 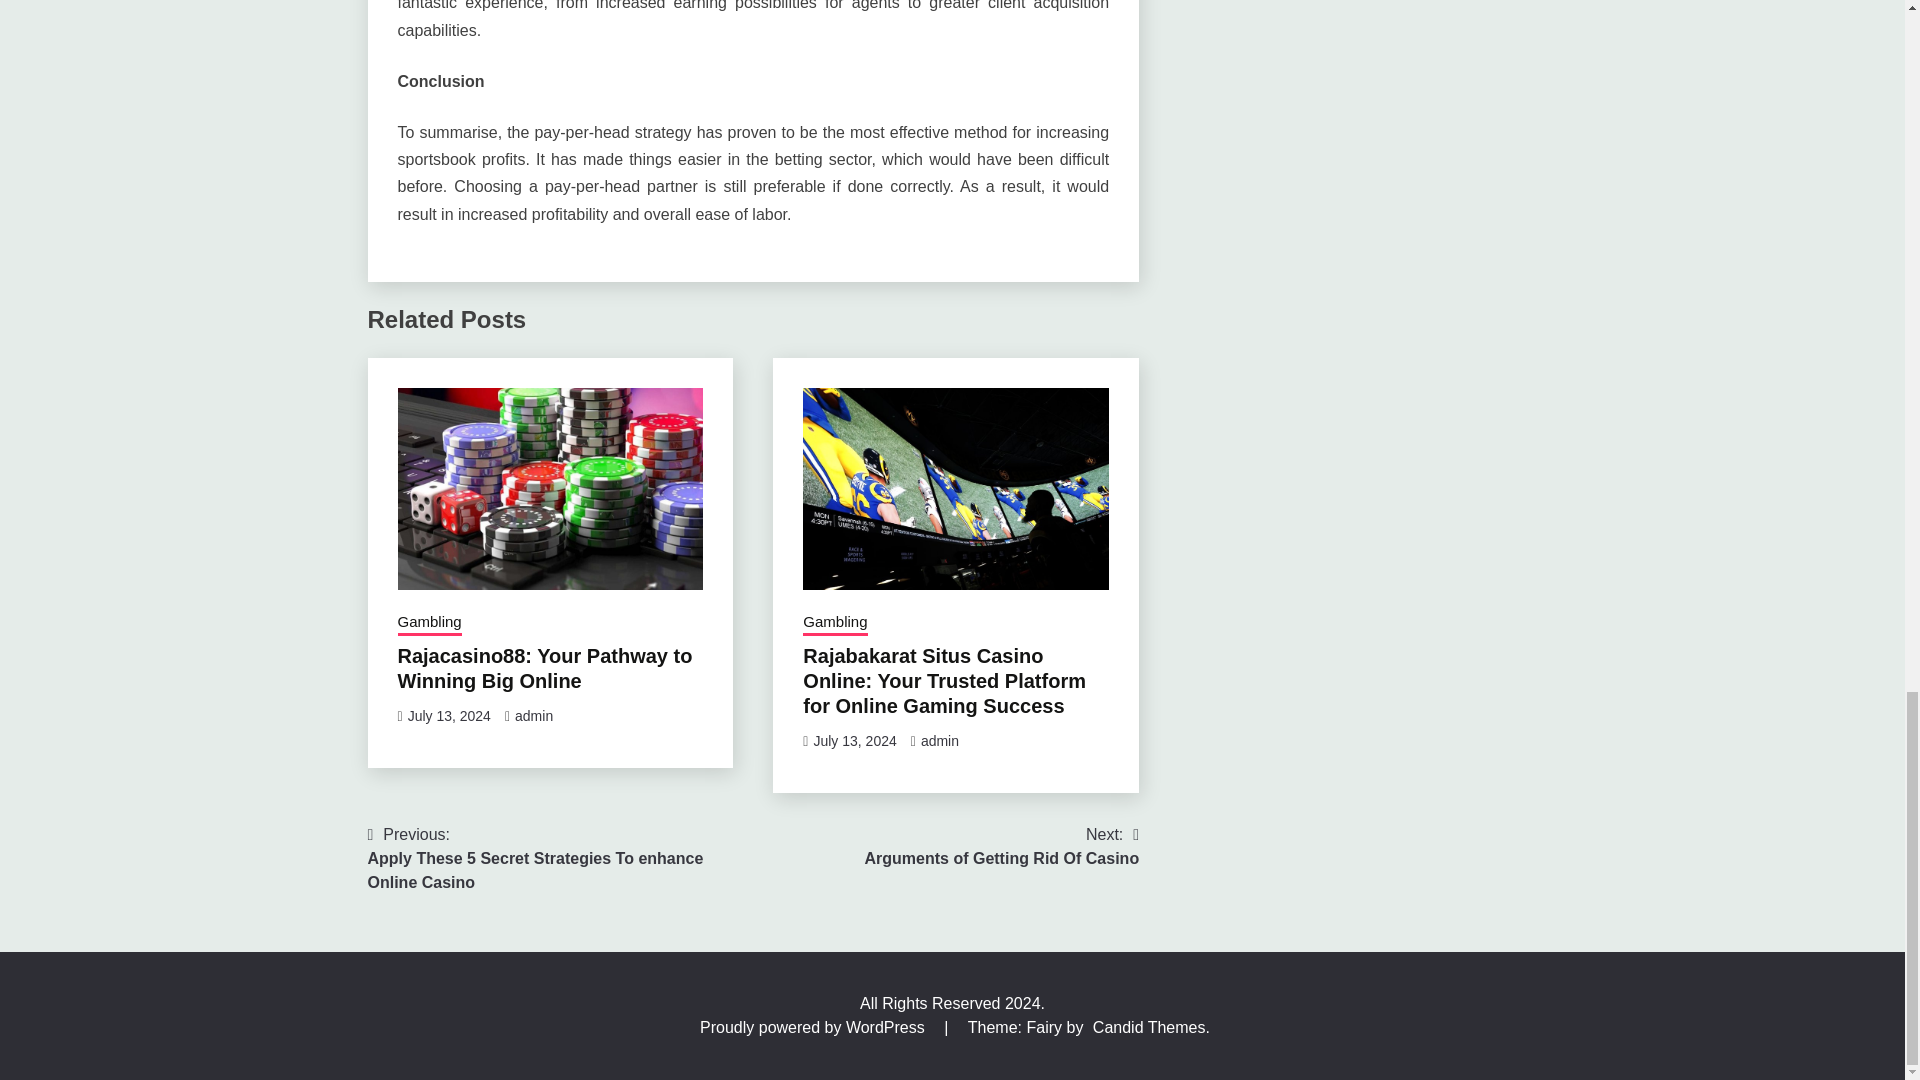 I want to click on July 13, 2024, so click(x=533, y=716).